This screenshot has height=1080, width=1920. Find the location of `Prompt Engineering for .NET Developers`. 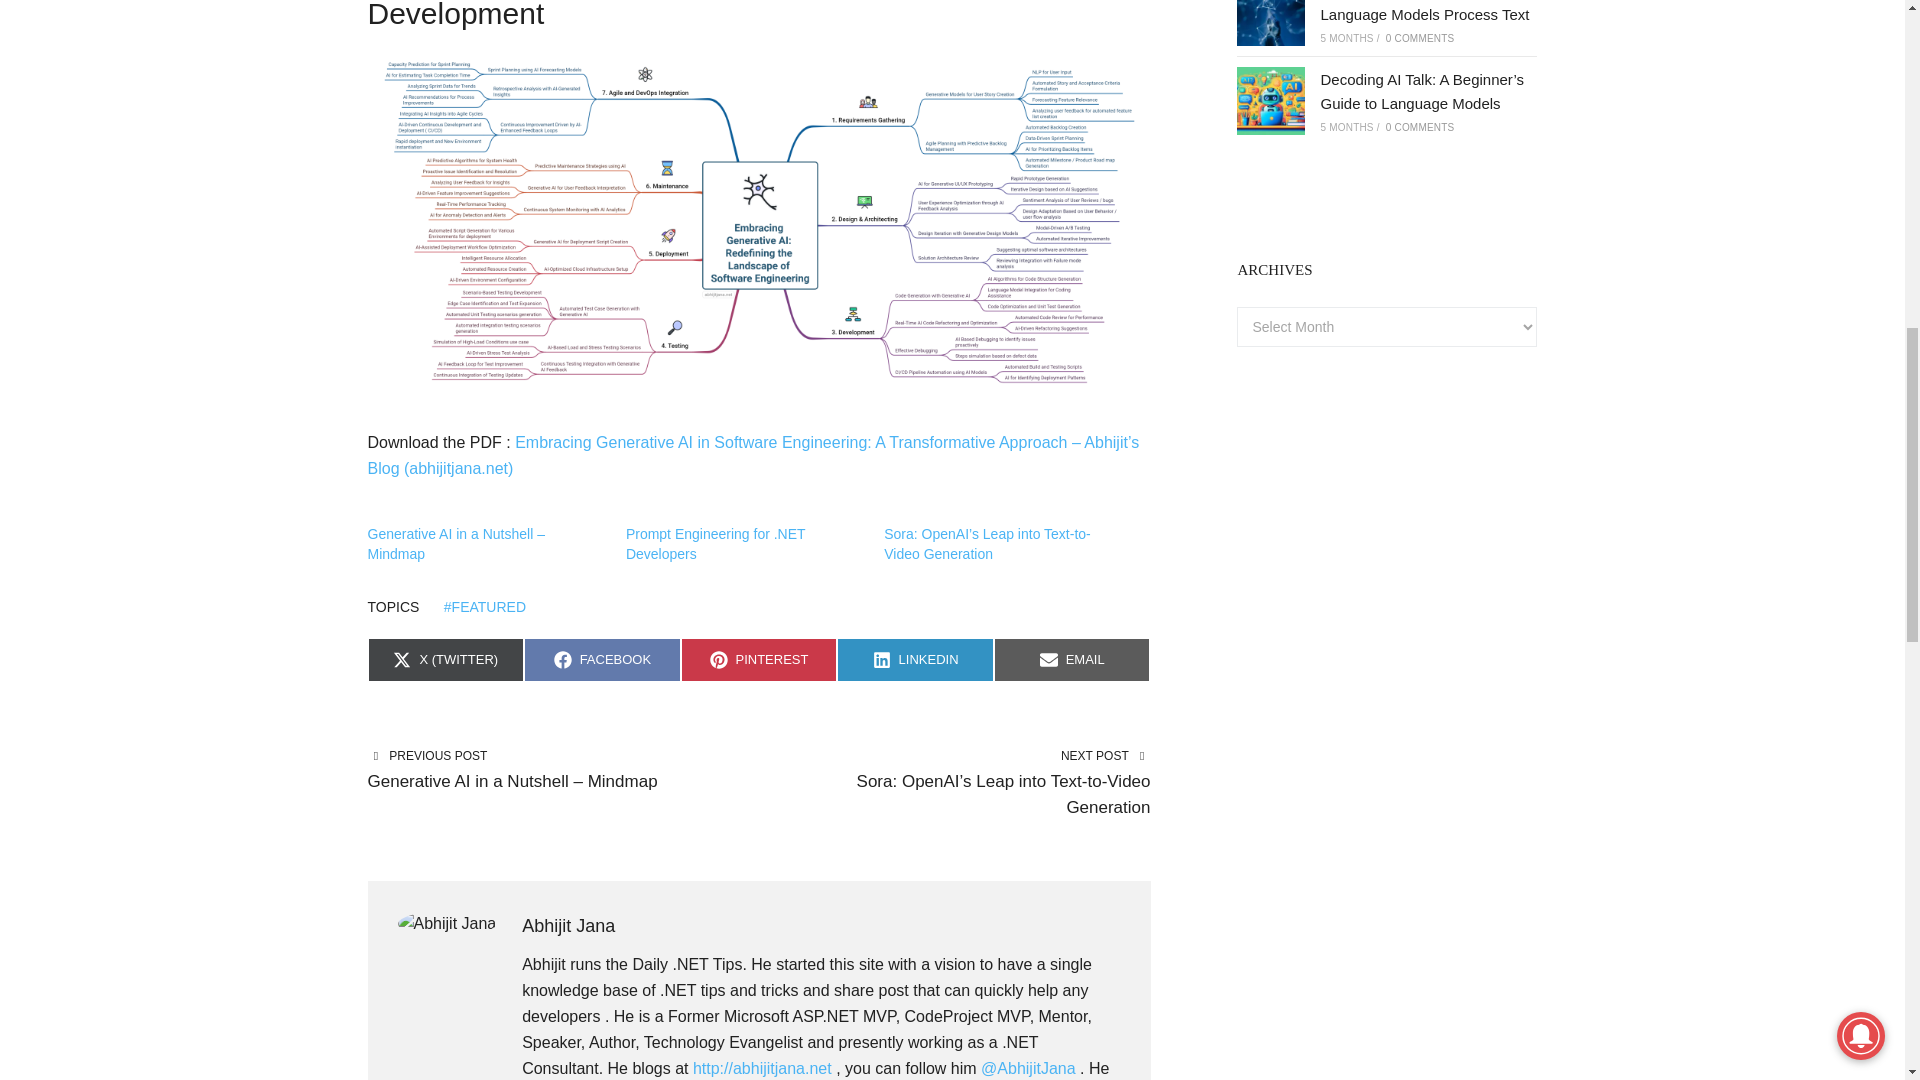

Prompt Engineering for .NET Developers is located at coordinates (716, 543).